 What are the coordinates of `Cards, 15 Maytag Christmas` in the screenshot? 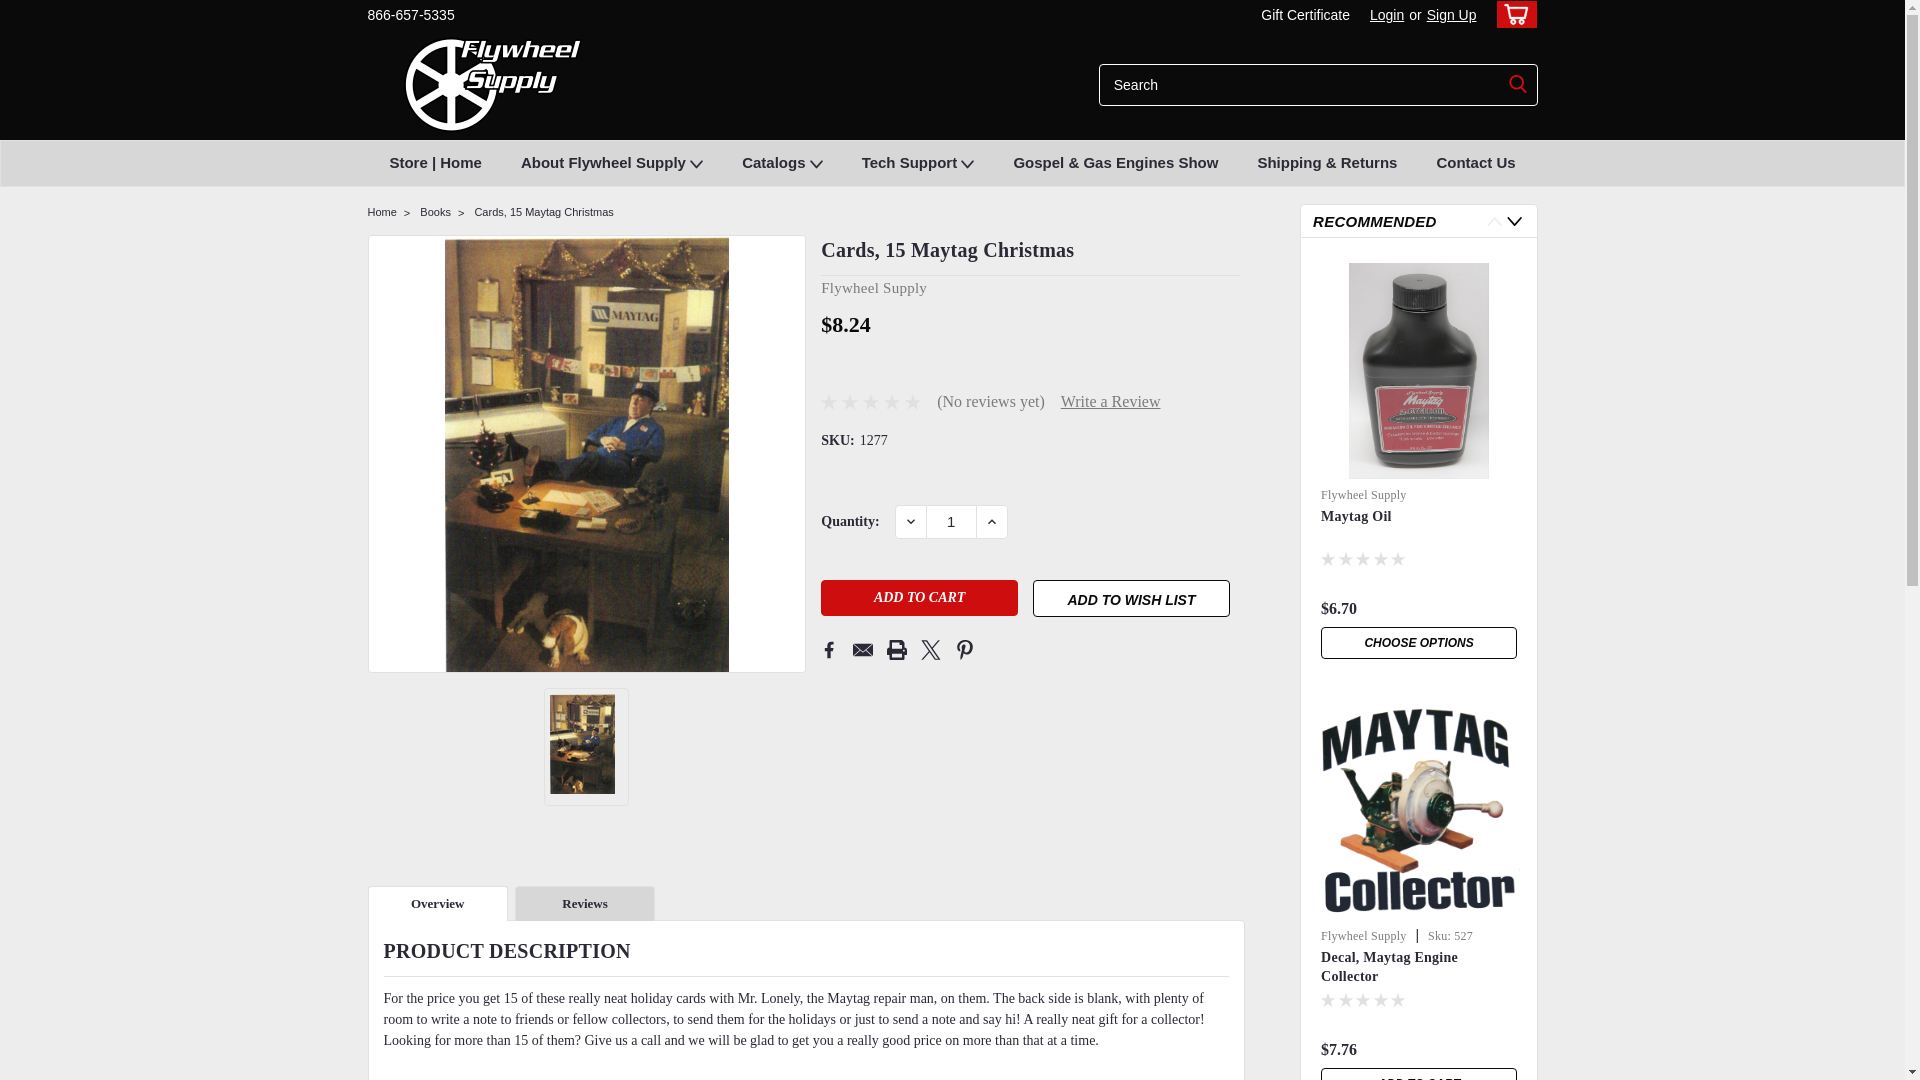 It's located at (582, 744).